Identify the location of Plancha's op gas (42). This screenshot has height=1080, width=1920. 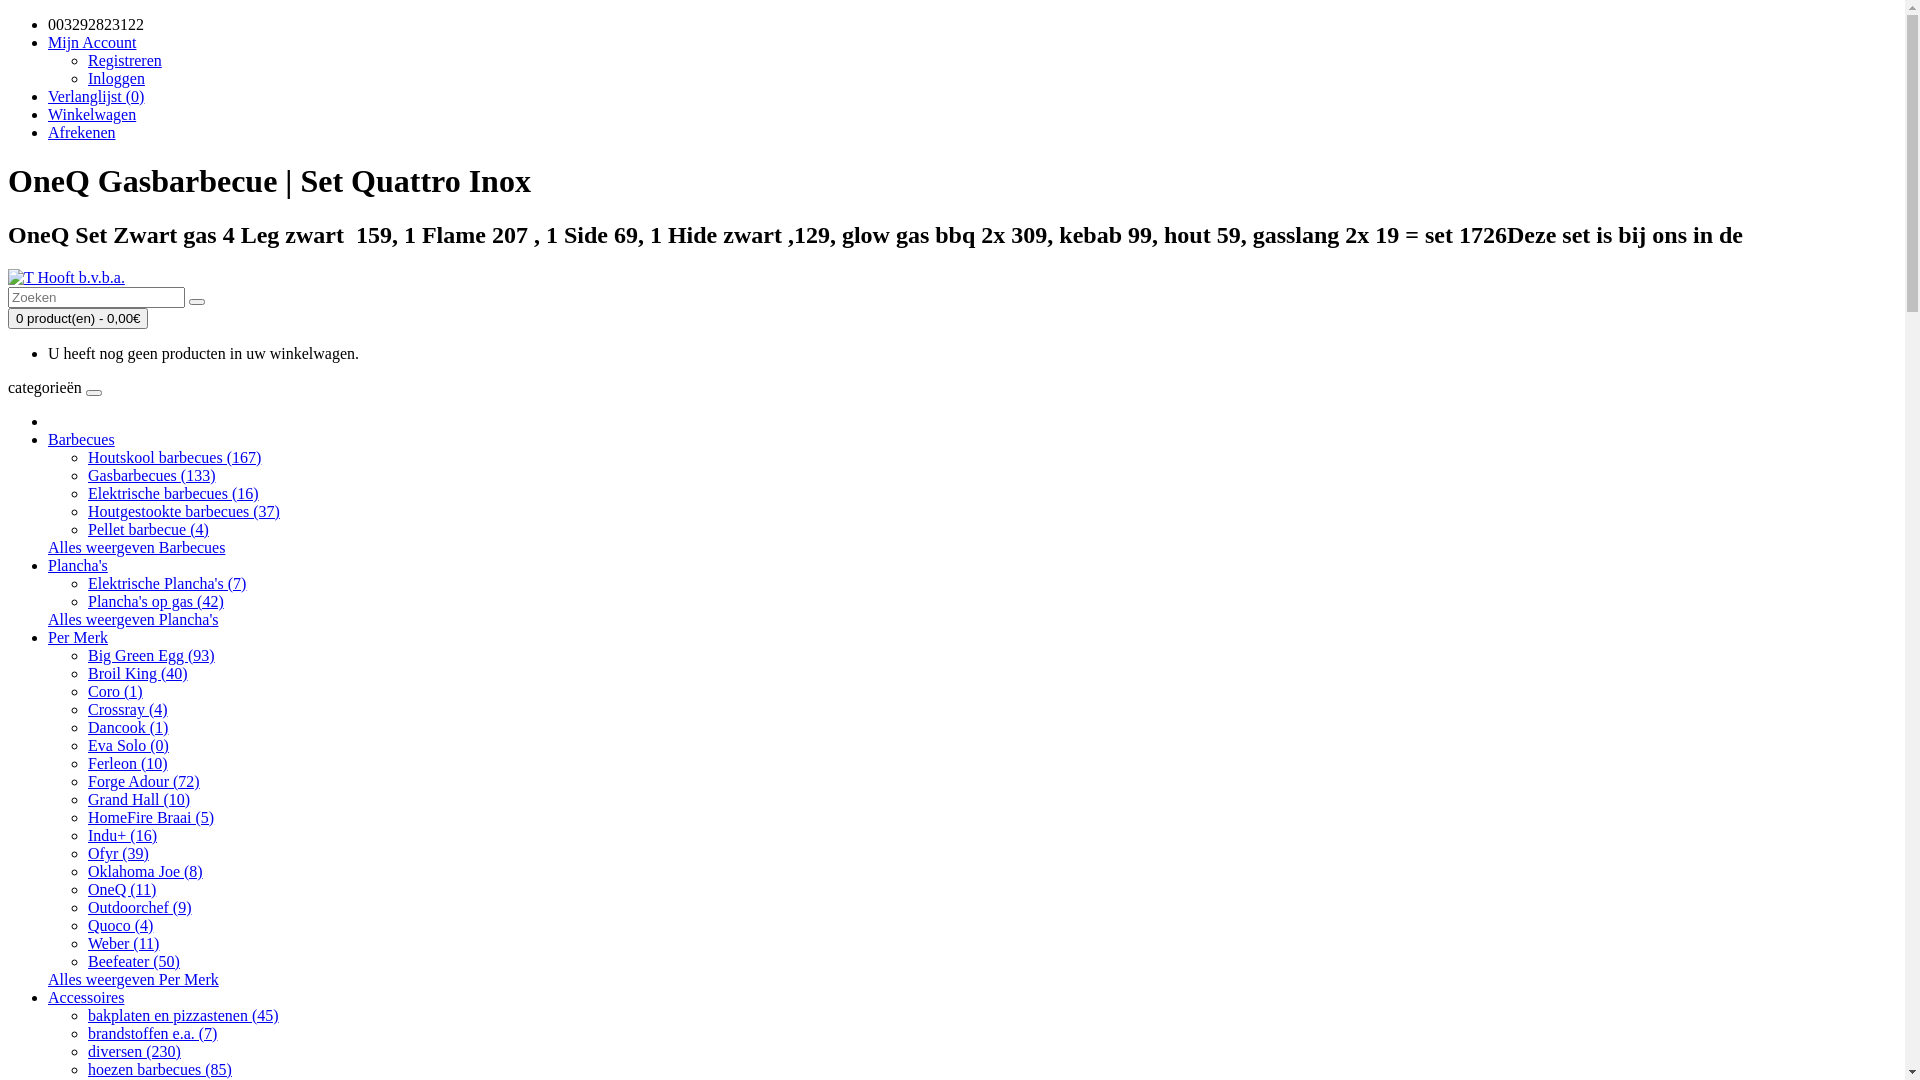
(156, 602).